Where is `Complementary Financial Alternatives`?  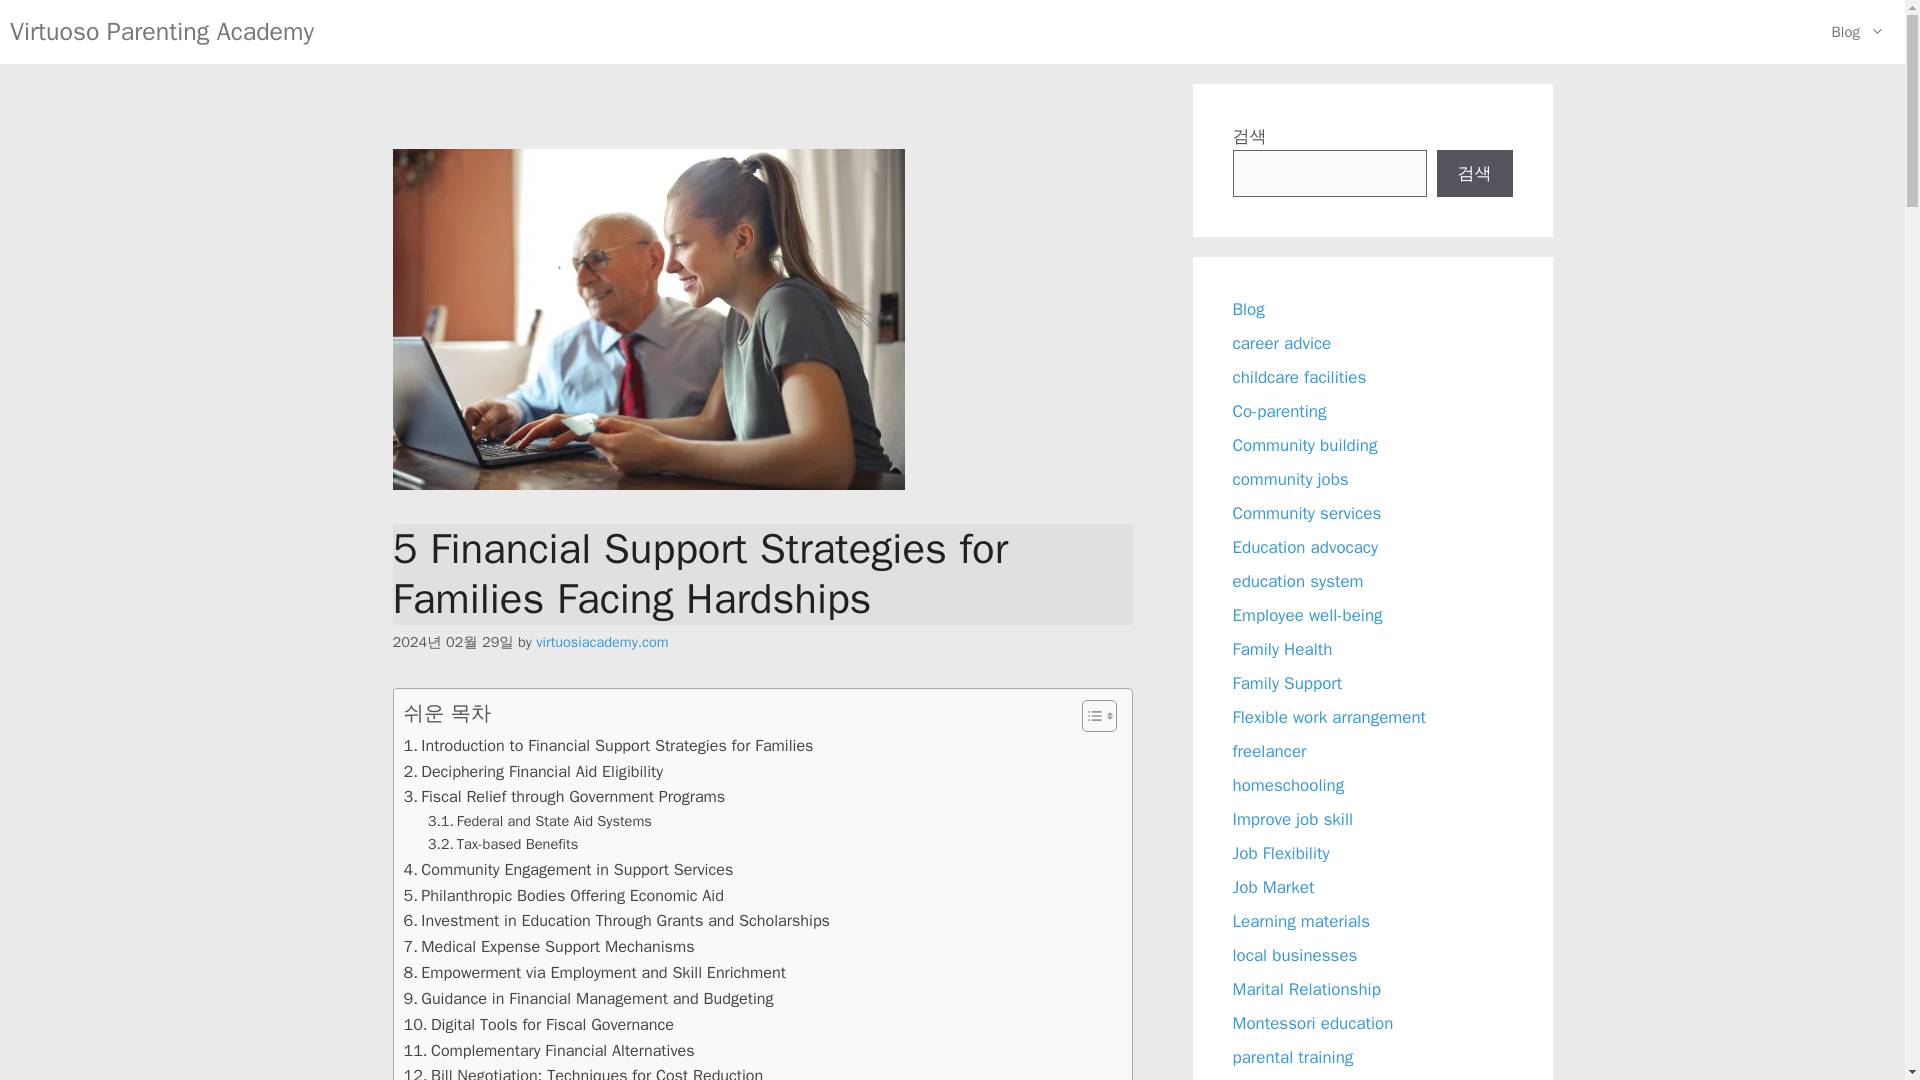
Complementary Financial Alternatives is located at coordinates (549, 1050).